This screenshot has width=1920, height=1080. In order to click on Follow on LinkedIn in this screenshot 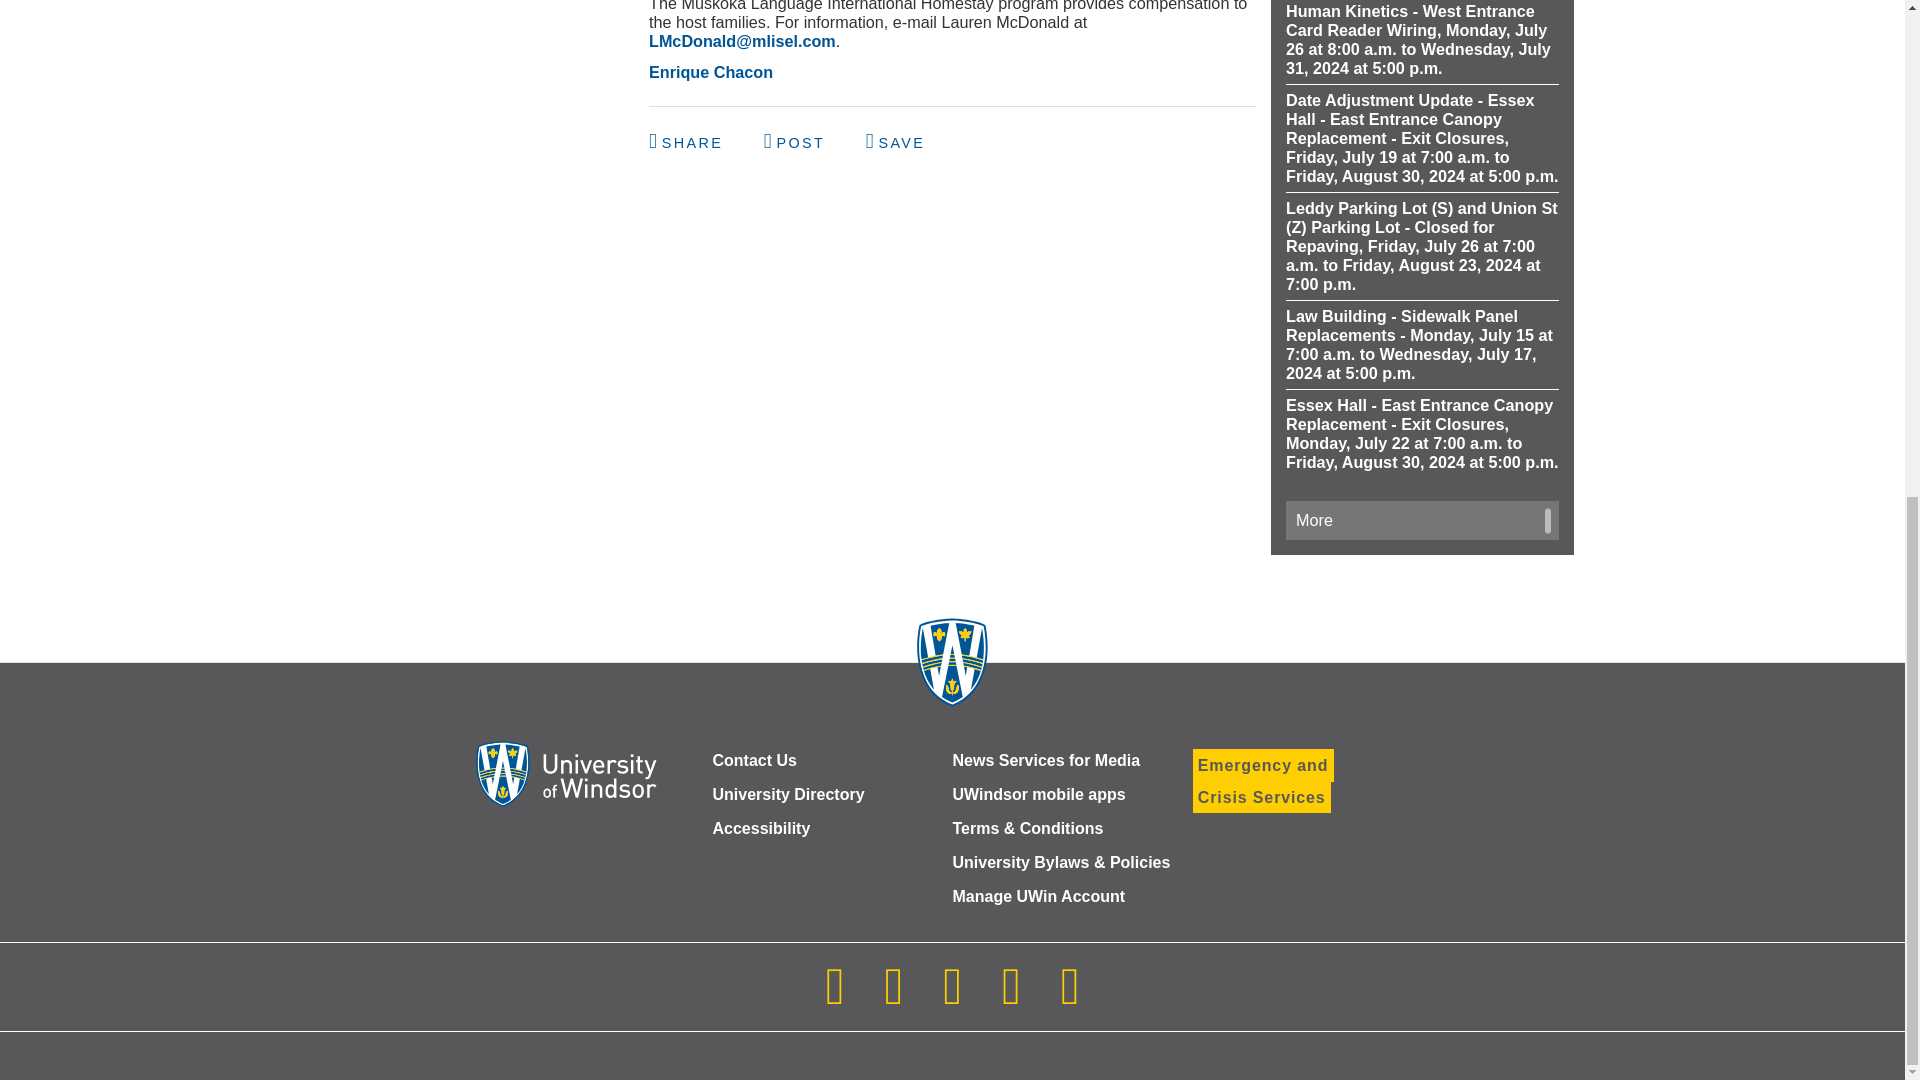, I will do `click(952, 998)`.